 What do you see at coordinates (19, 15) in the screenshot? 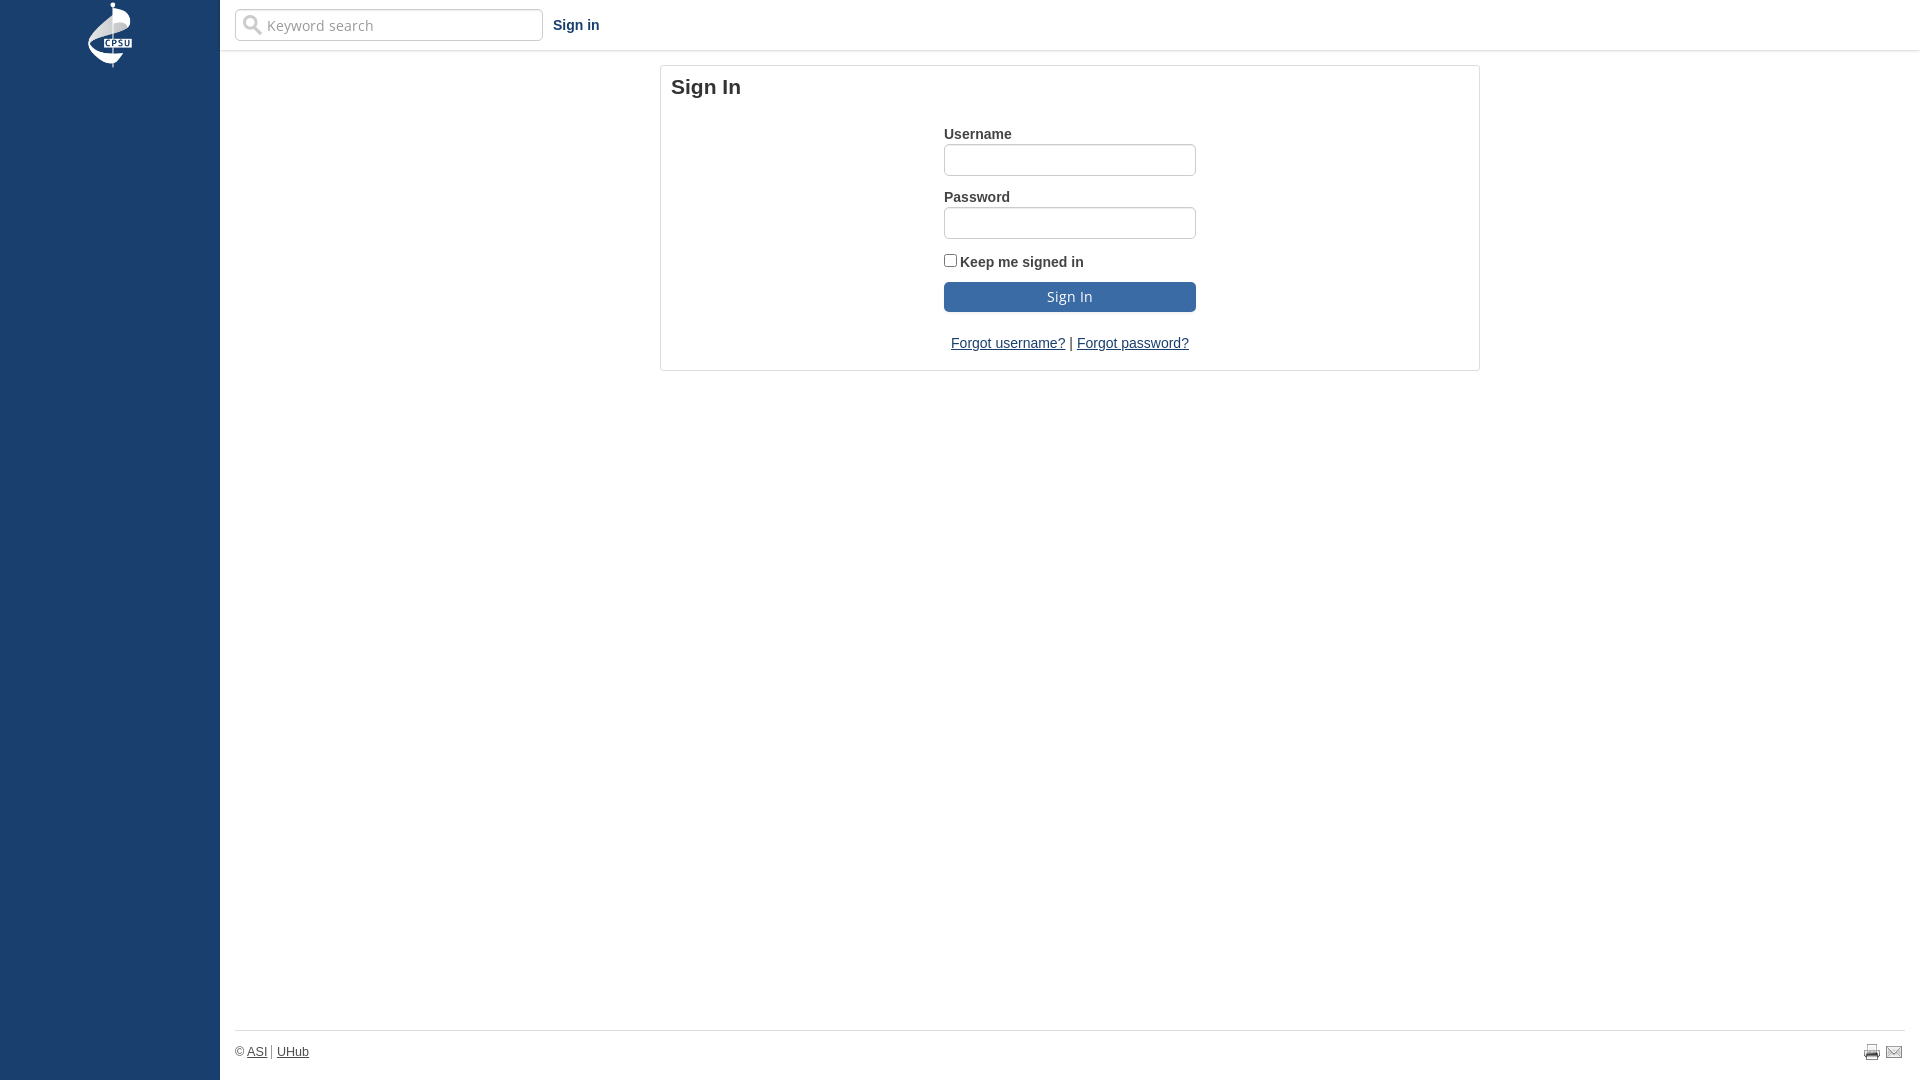
I see `Go` at bounding box center [19, 15].